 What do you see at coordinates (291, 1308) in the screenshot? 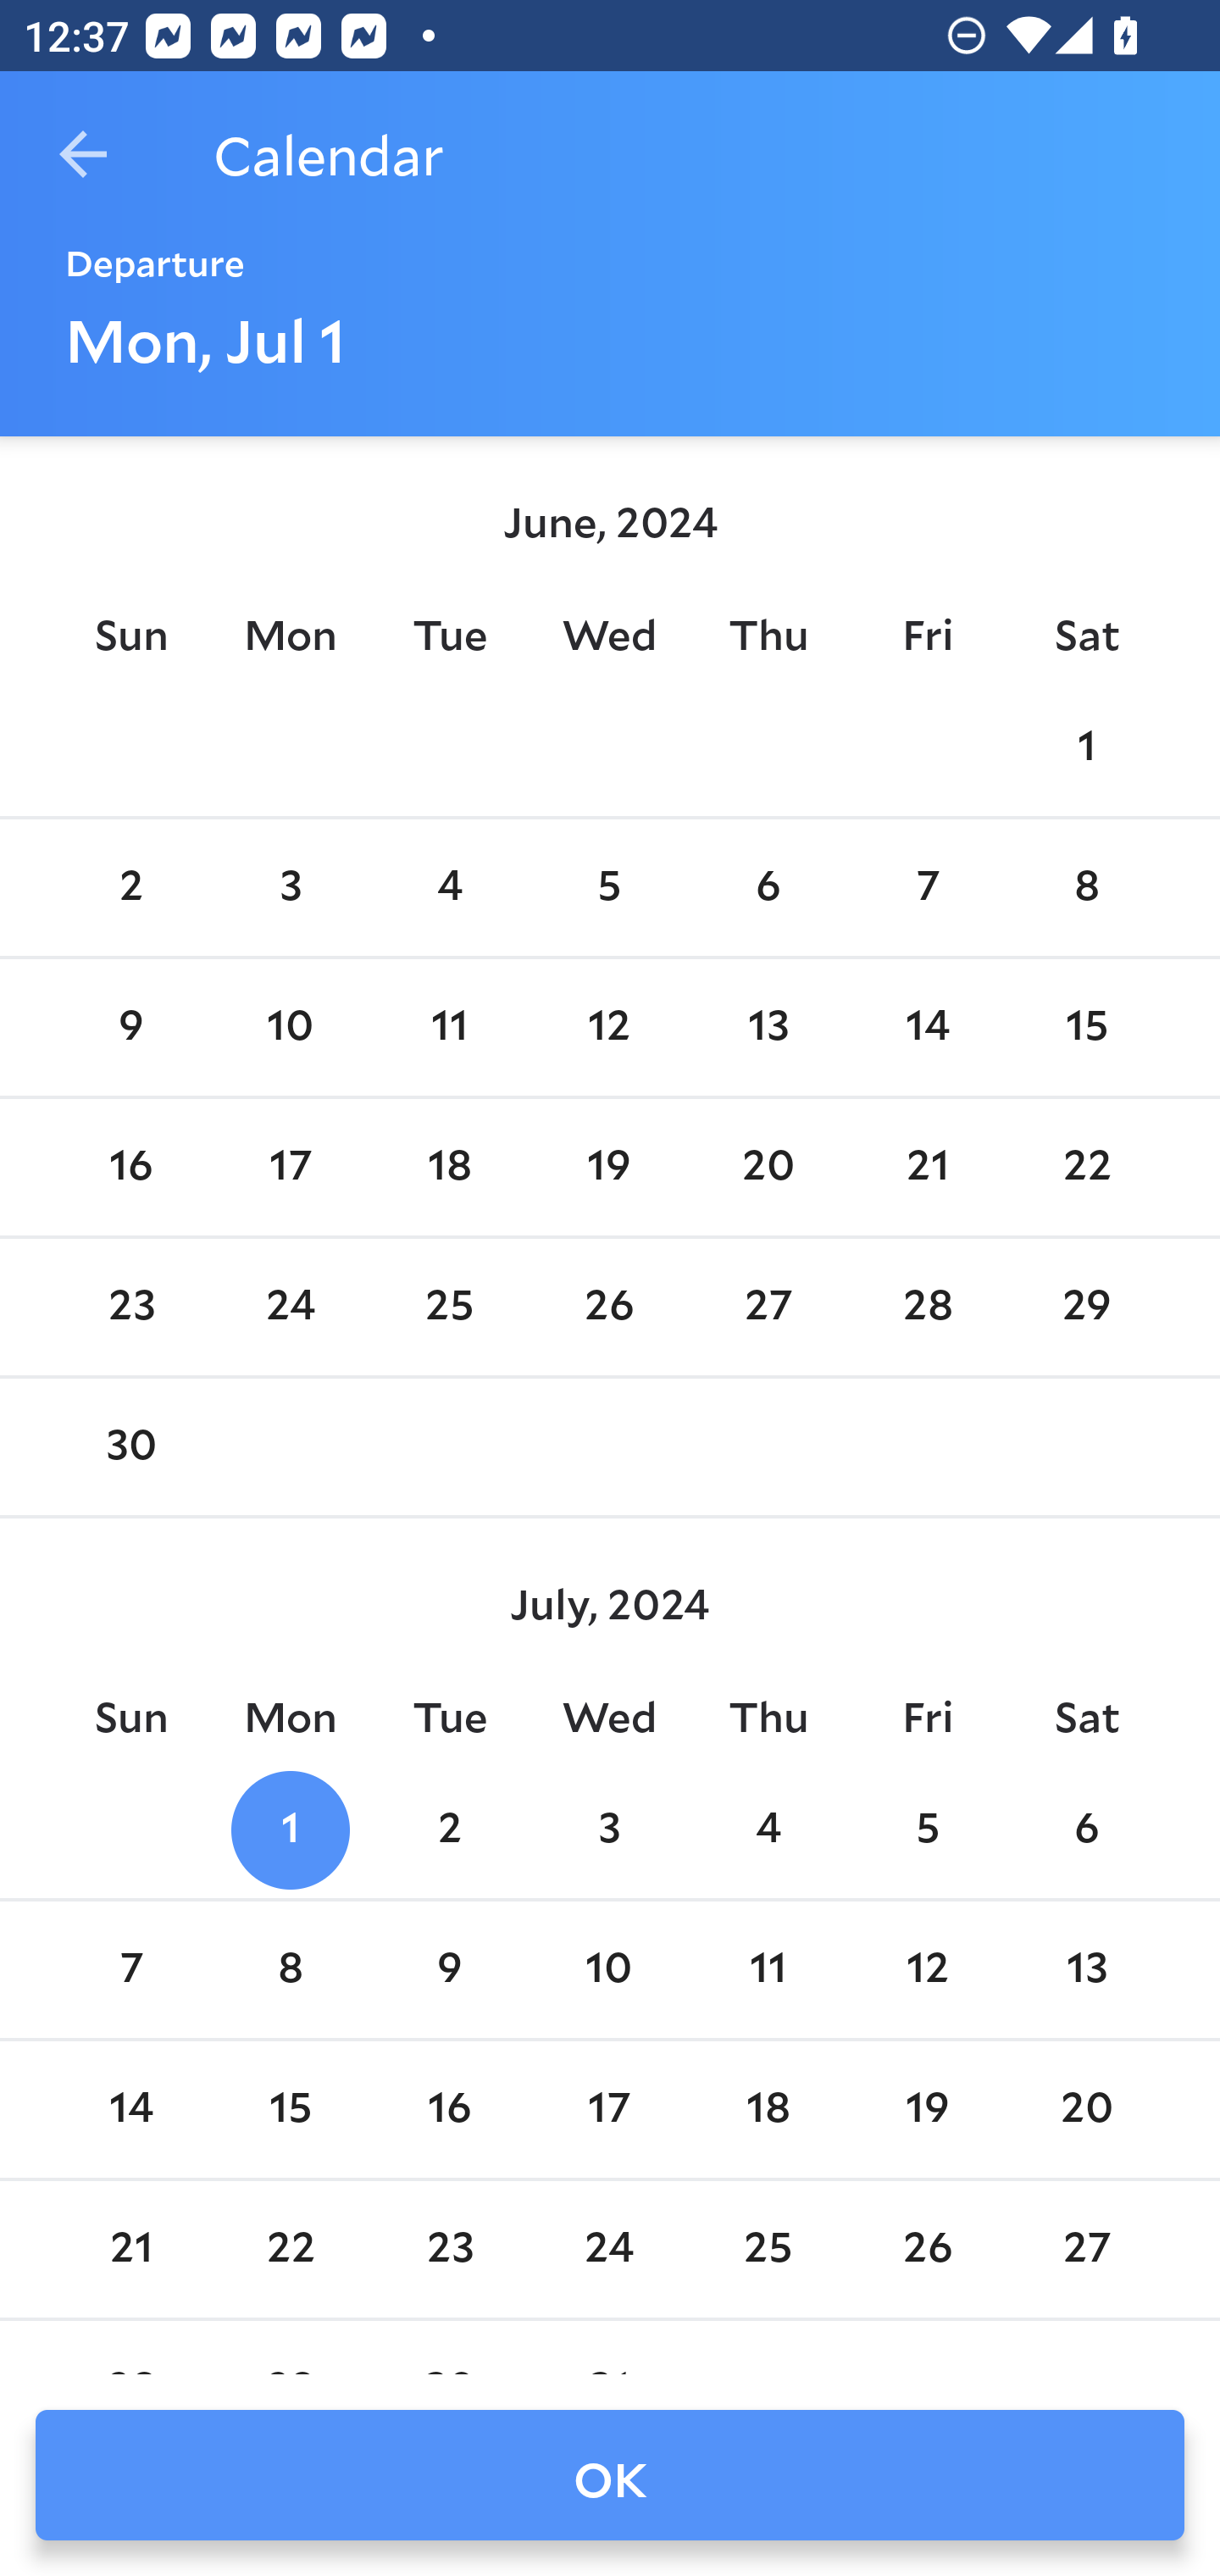
I see `24` at bounding box center [291, 1308].